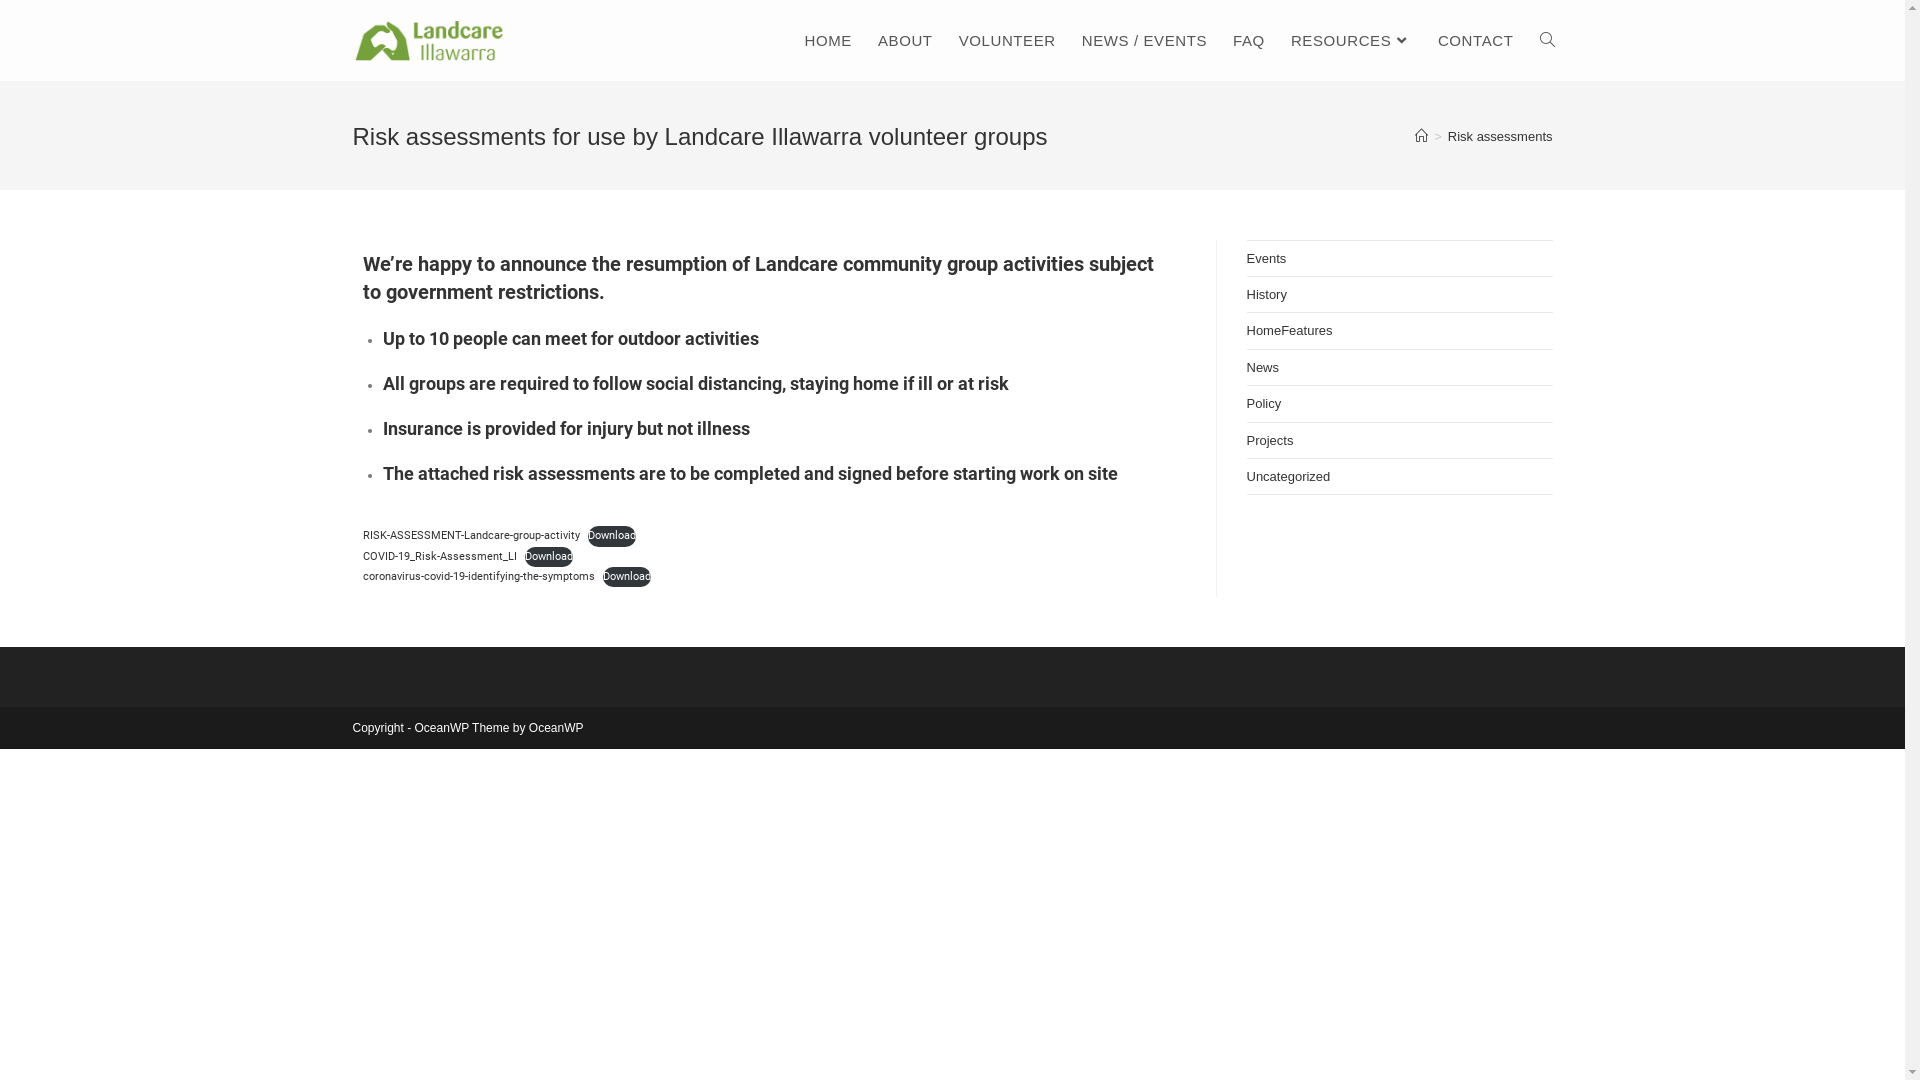 The height and width of the screenshot is (1080, 1920). What do you see at coordinates (828, 40) in the screenshot?
I see `HOME` at bounding box center [828, 40].